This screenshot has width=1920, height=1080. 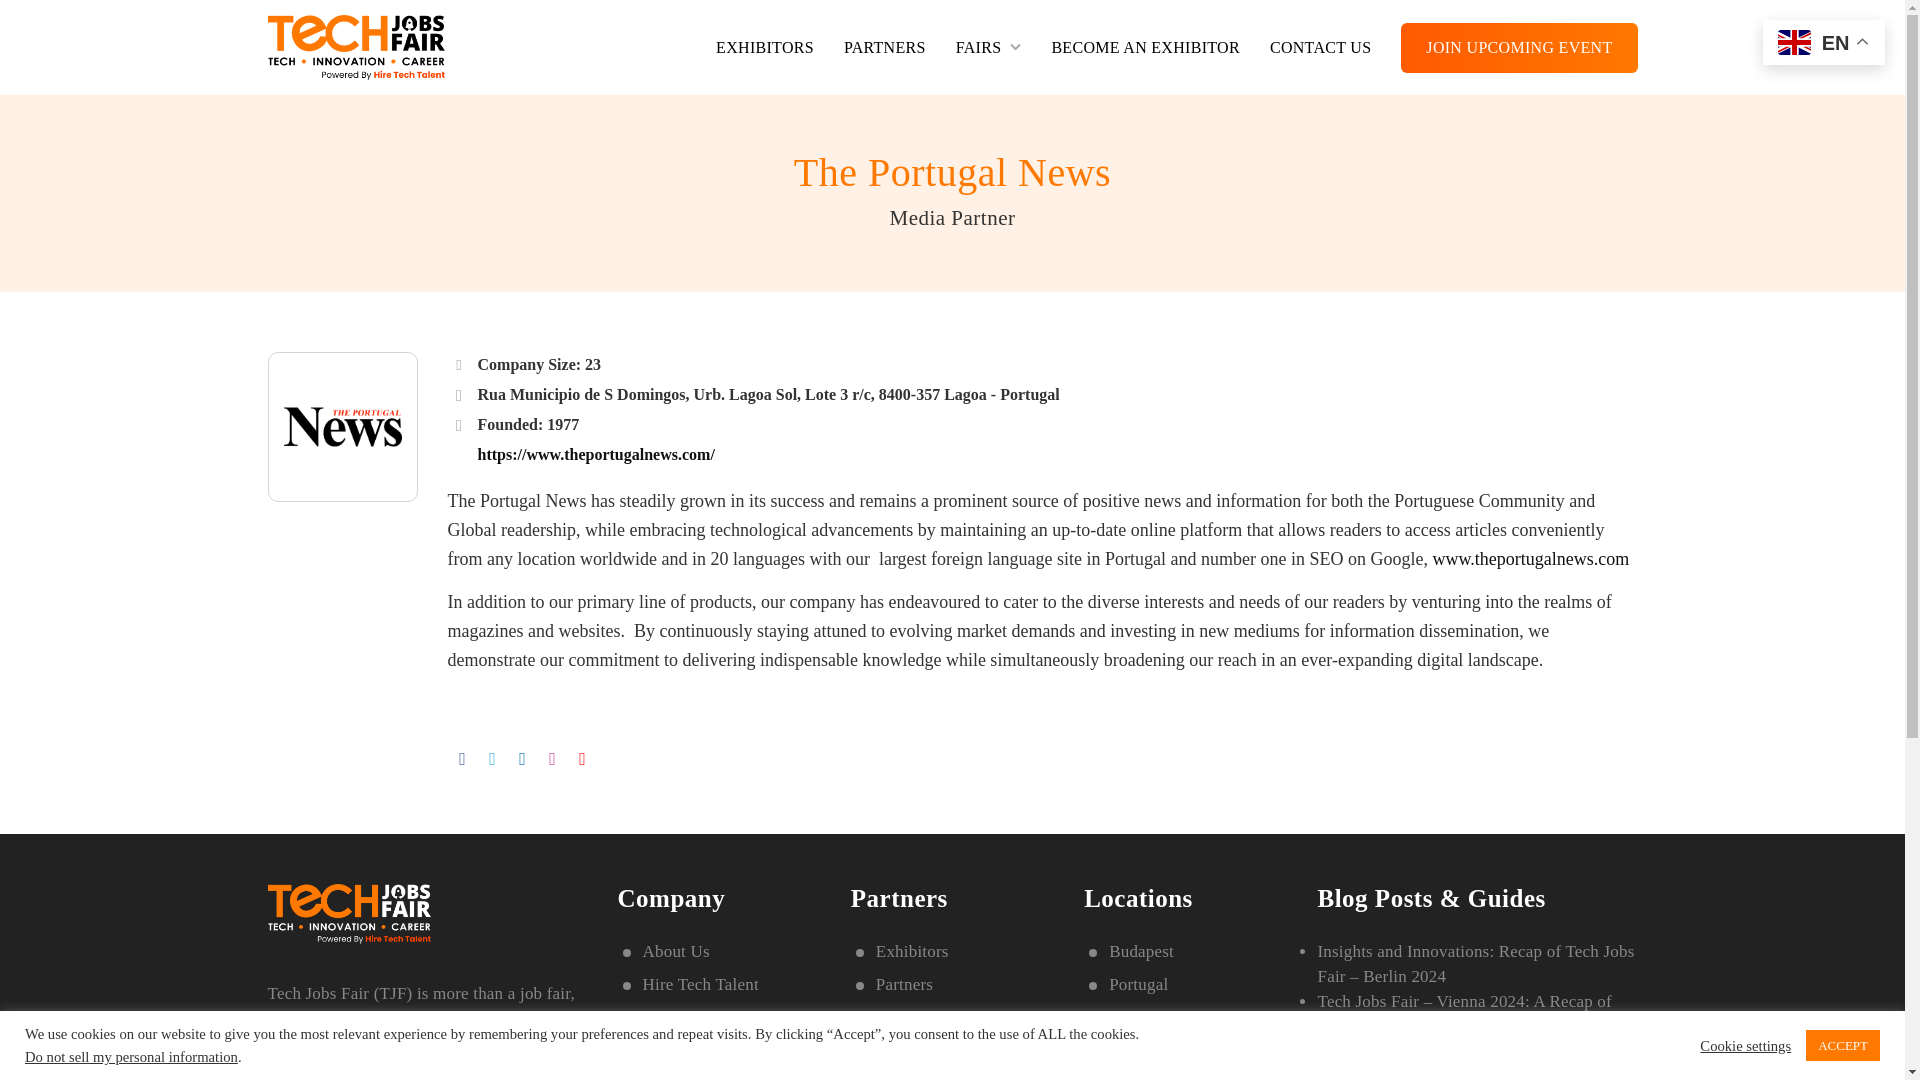 What do you see at coordinates (988, 46) in the screenshot?
I see `FAIRS` at bounding box center [988, 46].